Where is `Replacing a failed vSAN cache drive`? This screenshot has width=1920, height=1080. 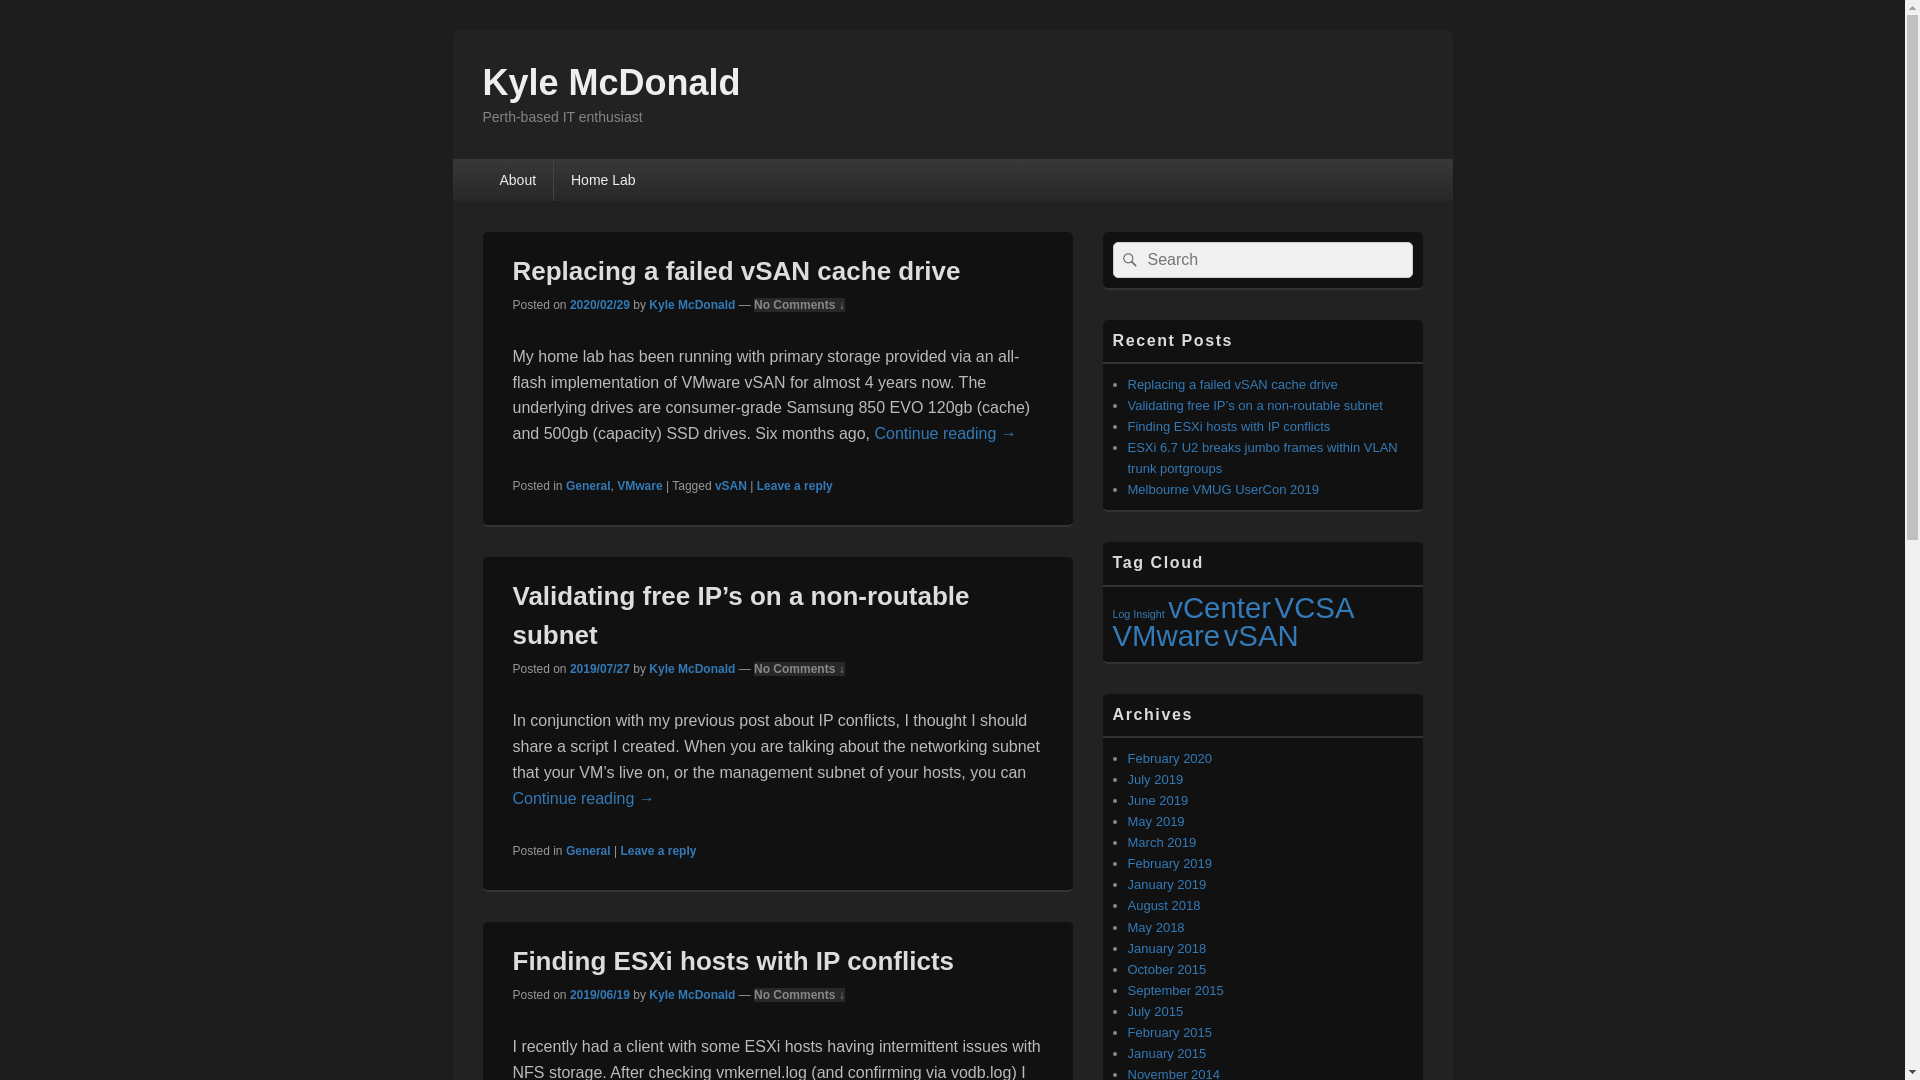
Replacing a failed vSAN cache drive is located at coordinates (1233, 384).